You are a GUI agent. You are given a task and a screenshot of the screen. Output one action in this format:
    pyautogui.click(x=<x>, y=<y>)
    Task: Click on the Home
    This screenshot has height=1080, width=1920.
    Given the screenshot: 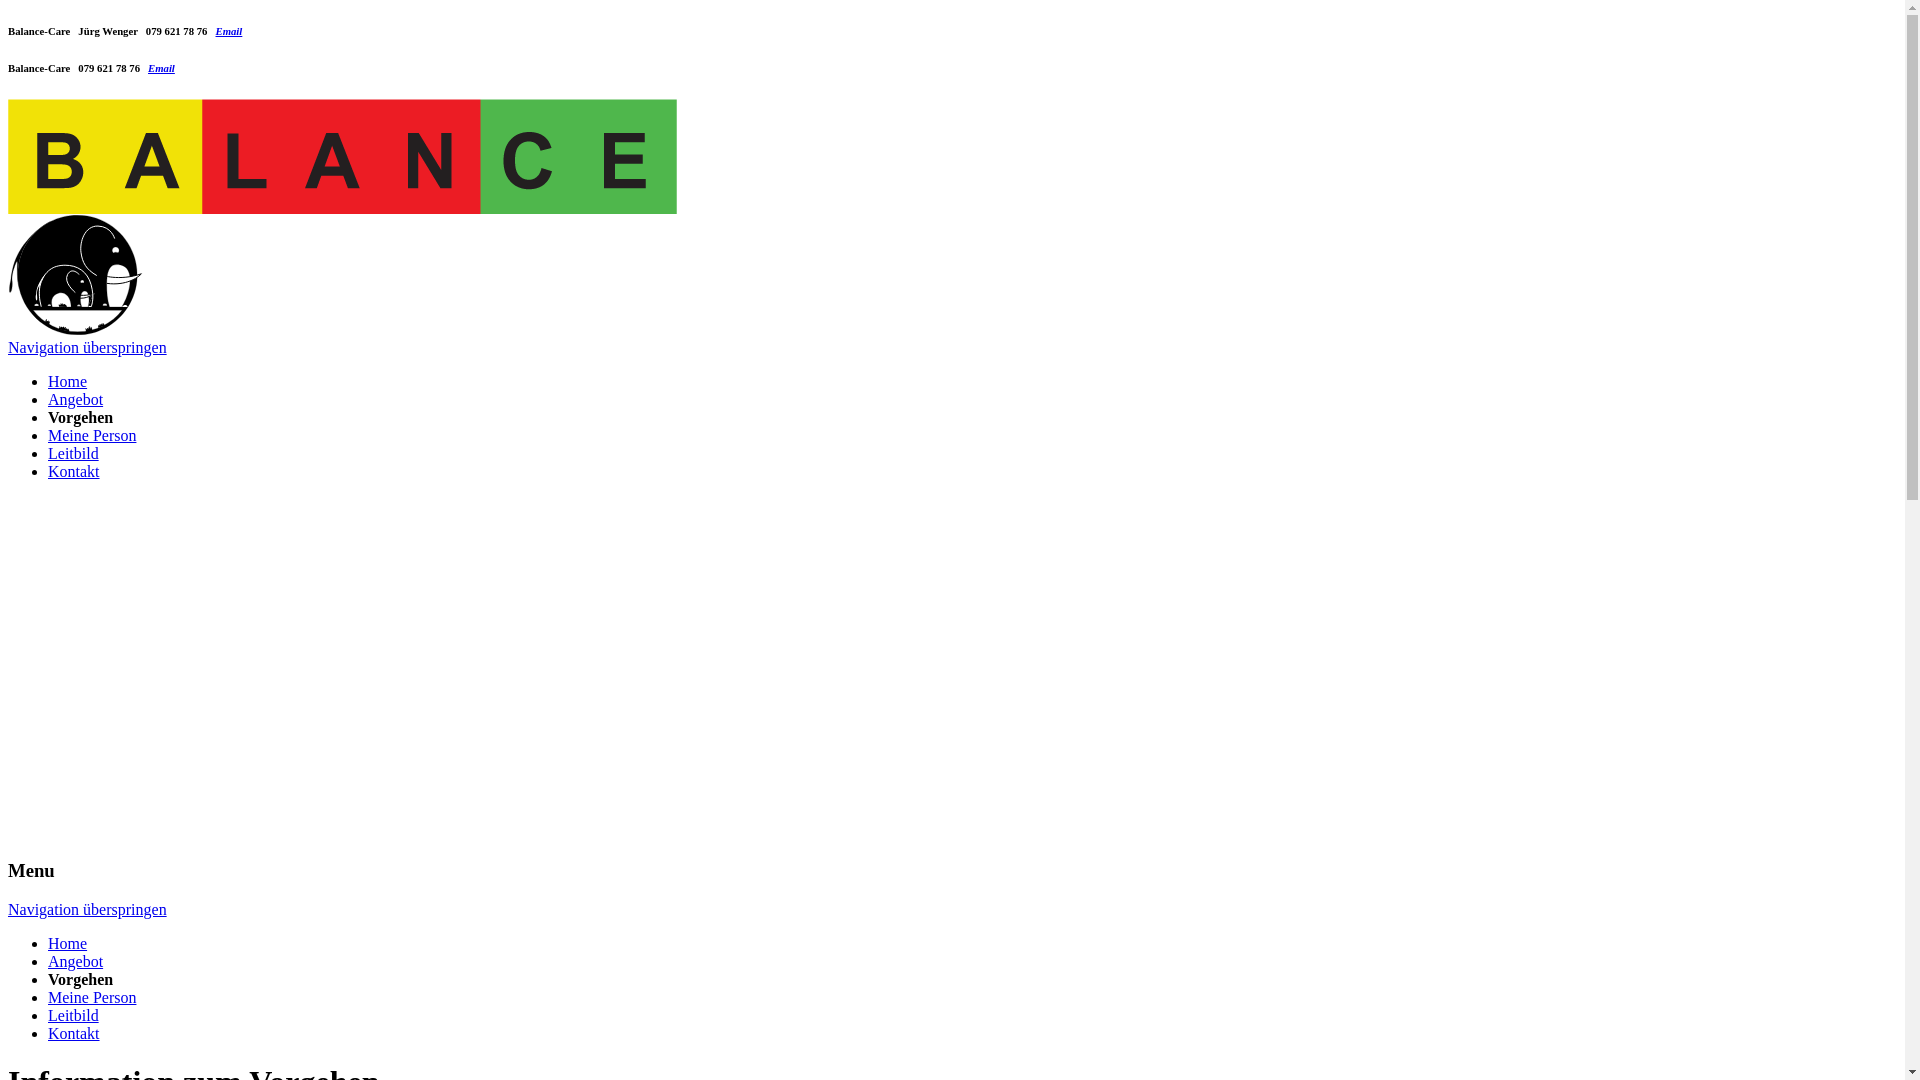 What is the action you would take?
    pyautogui.click(x=68, y=382)
    